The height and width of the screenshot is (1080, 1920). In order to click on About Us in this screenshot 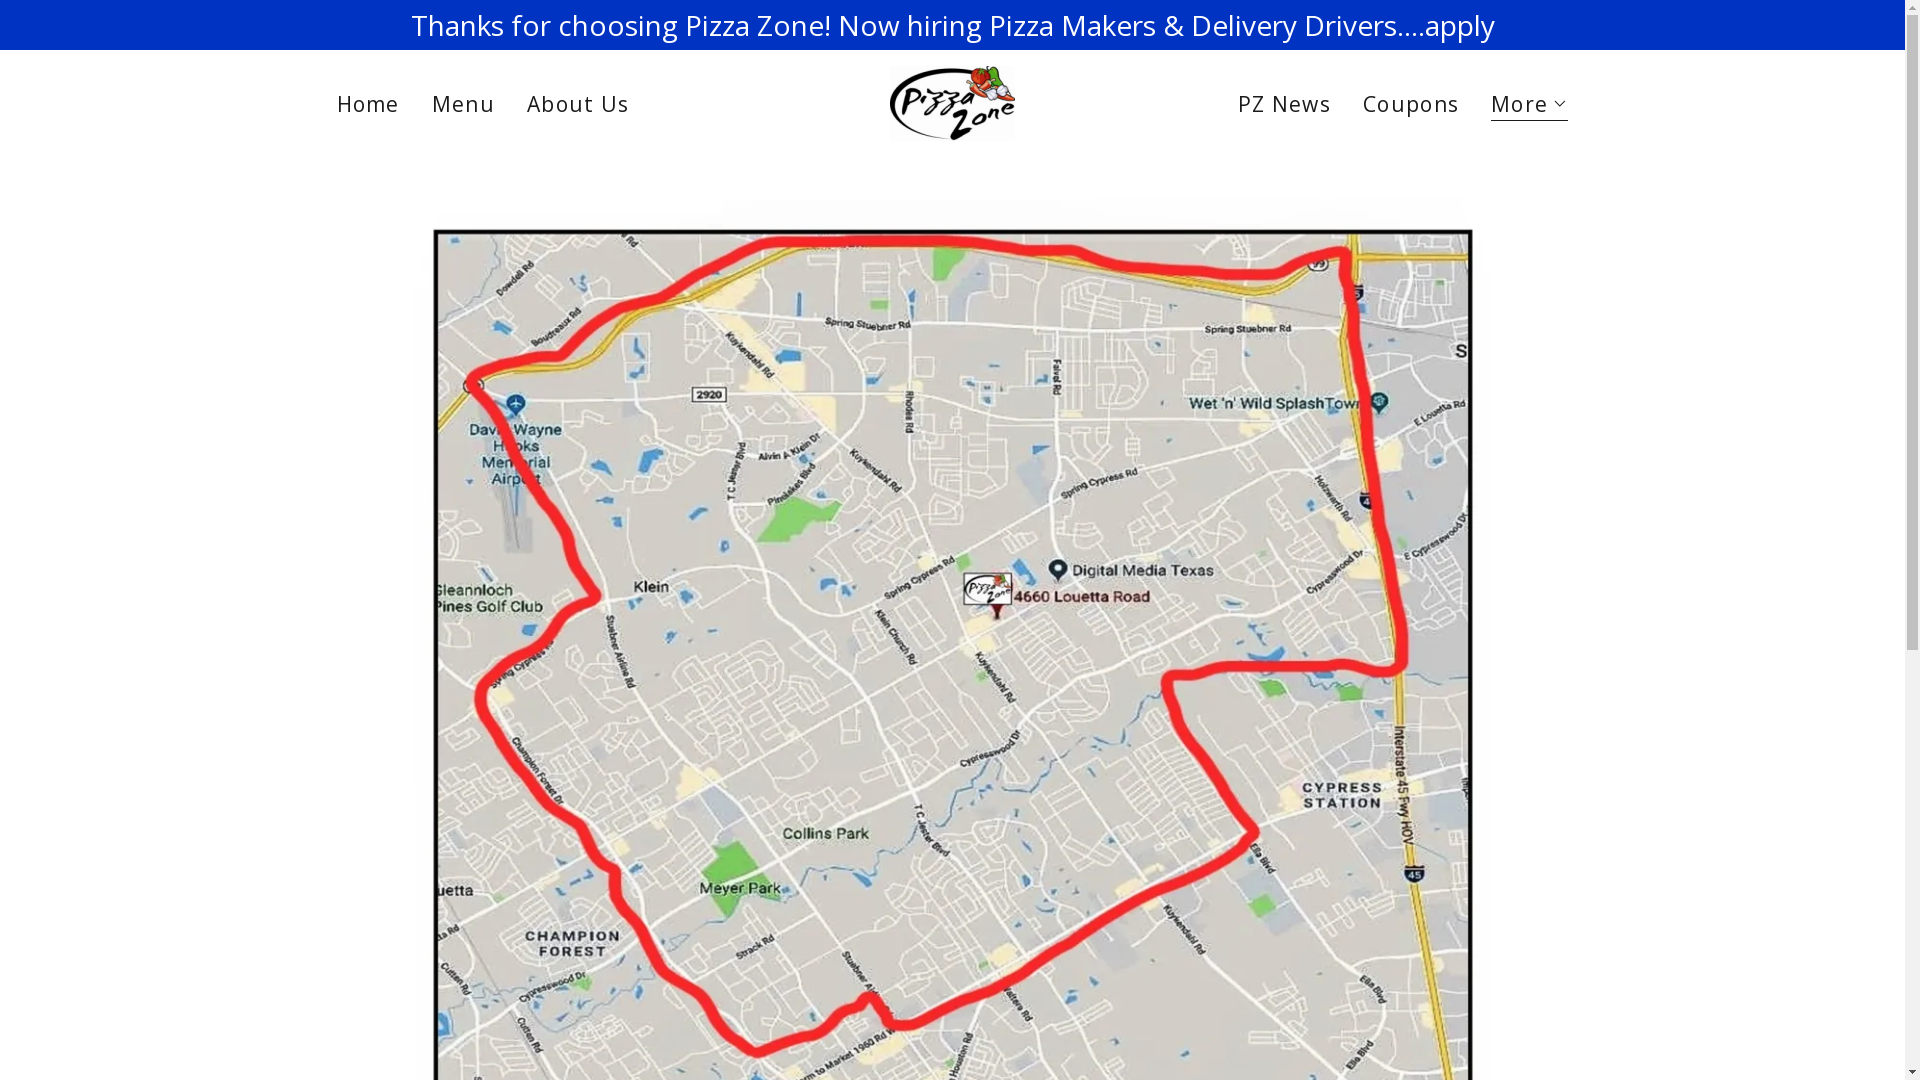, I will do `click(578, 104)`.